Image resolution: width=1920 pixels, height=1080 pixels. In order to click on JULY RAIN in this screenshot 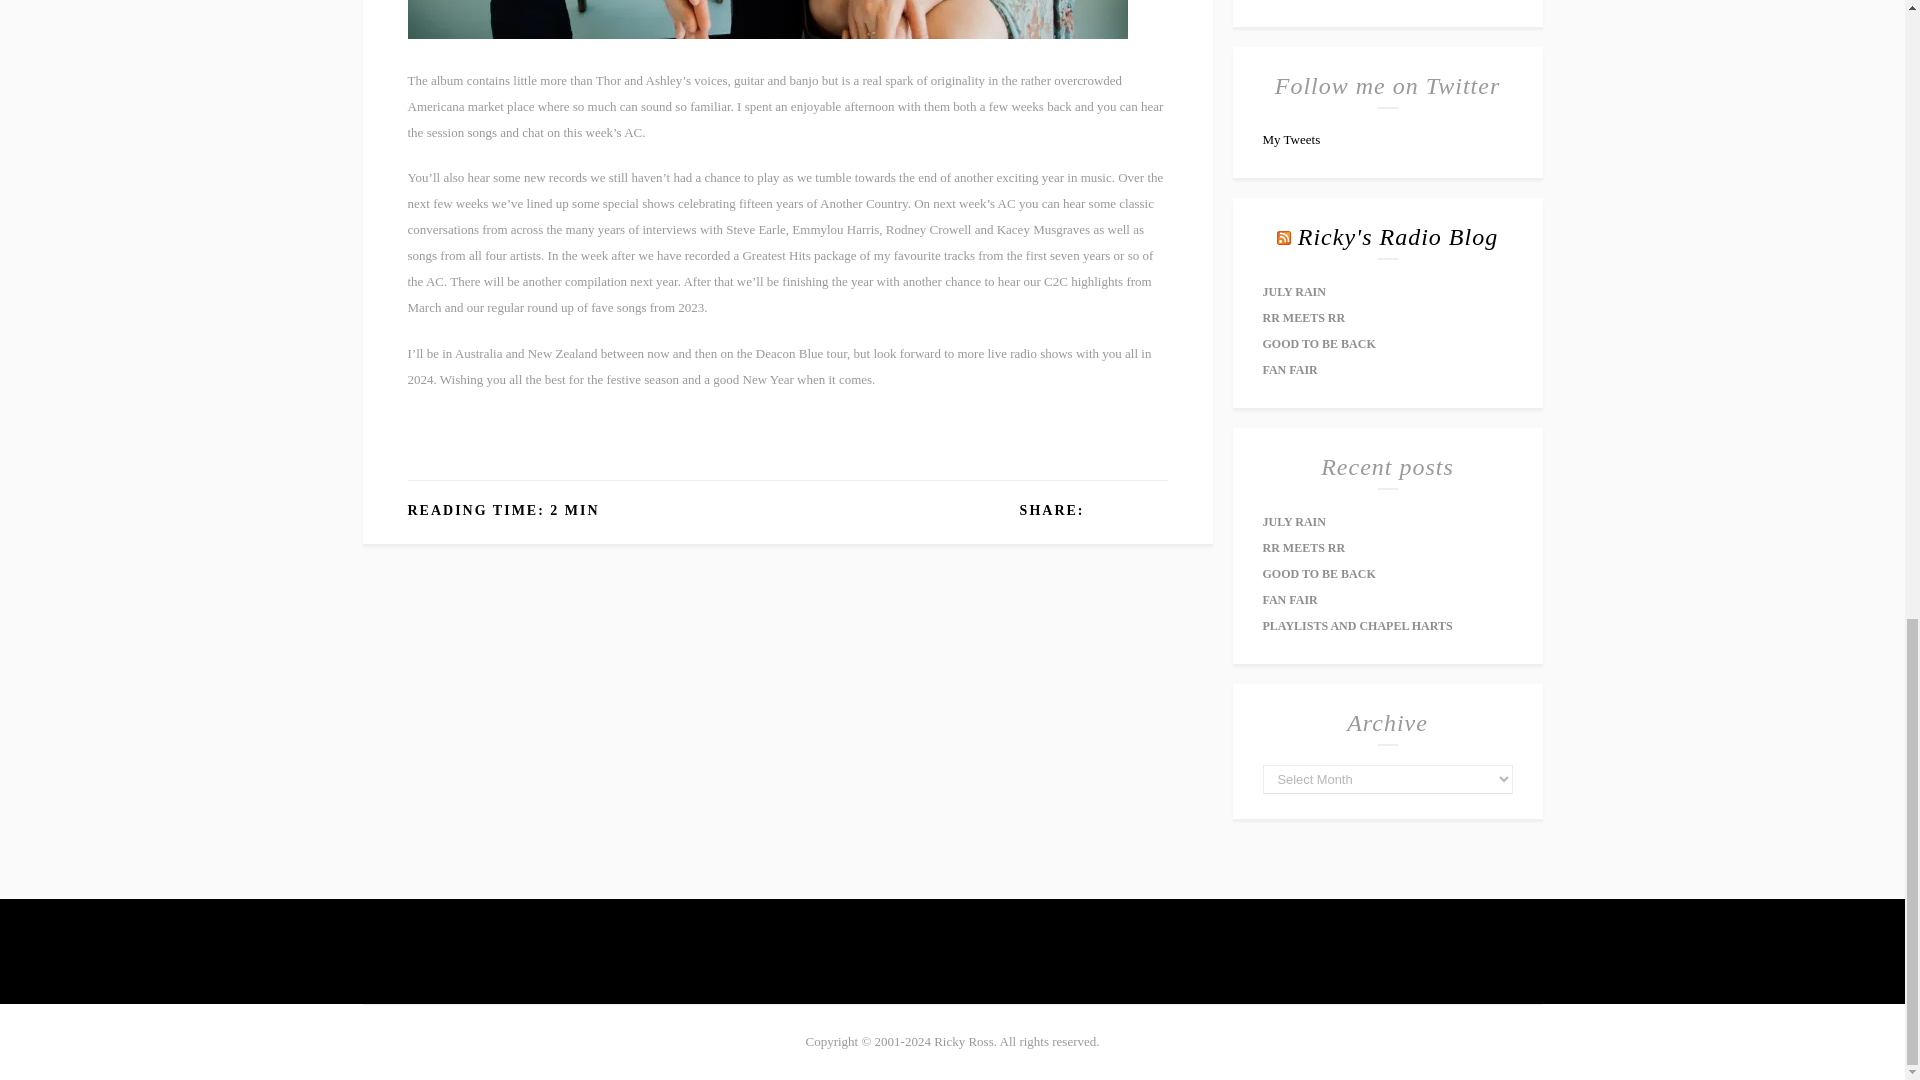, I will do `click(1292, 522)`.